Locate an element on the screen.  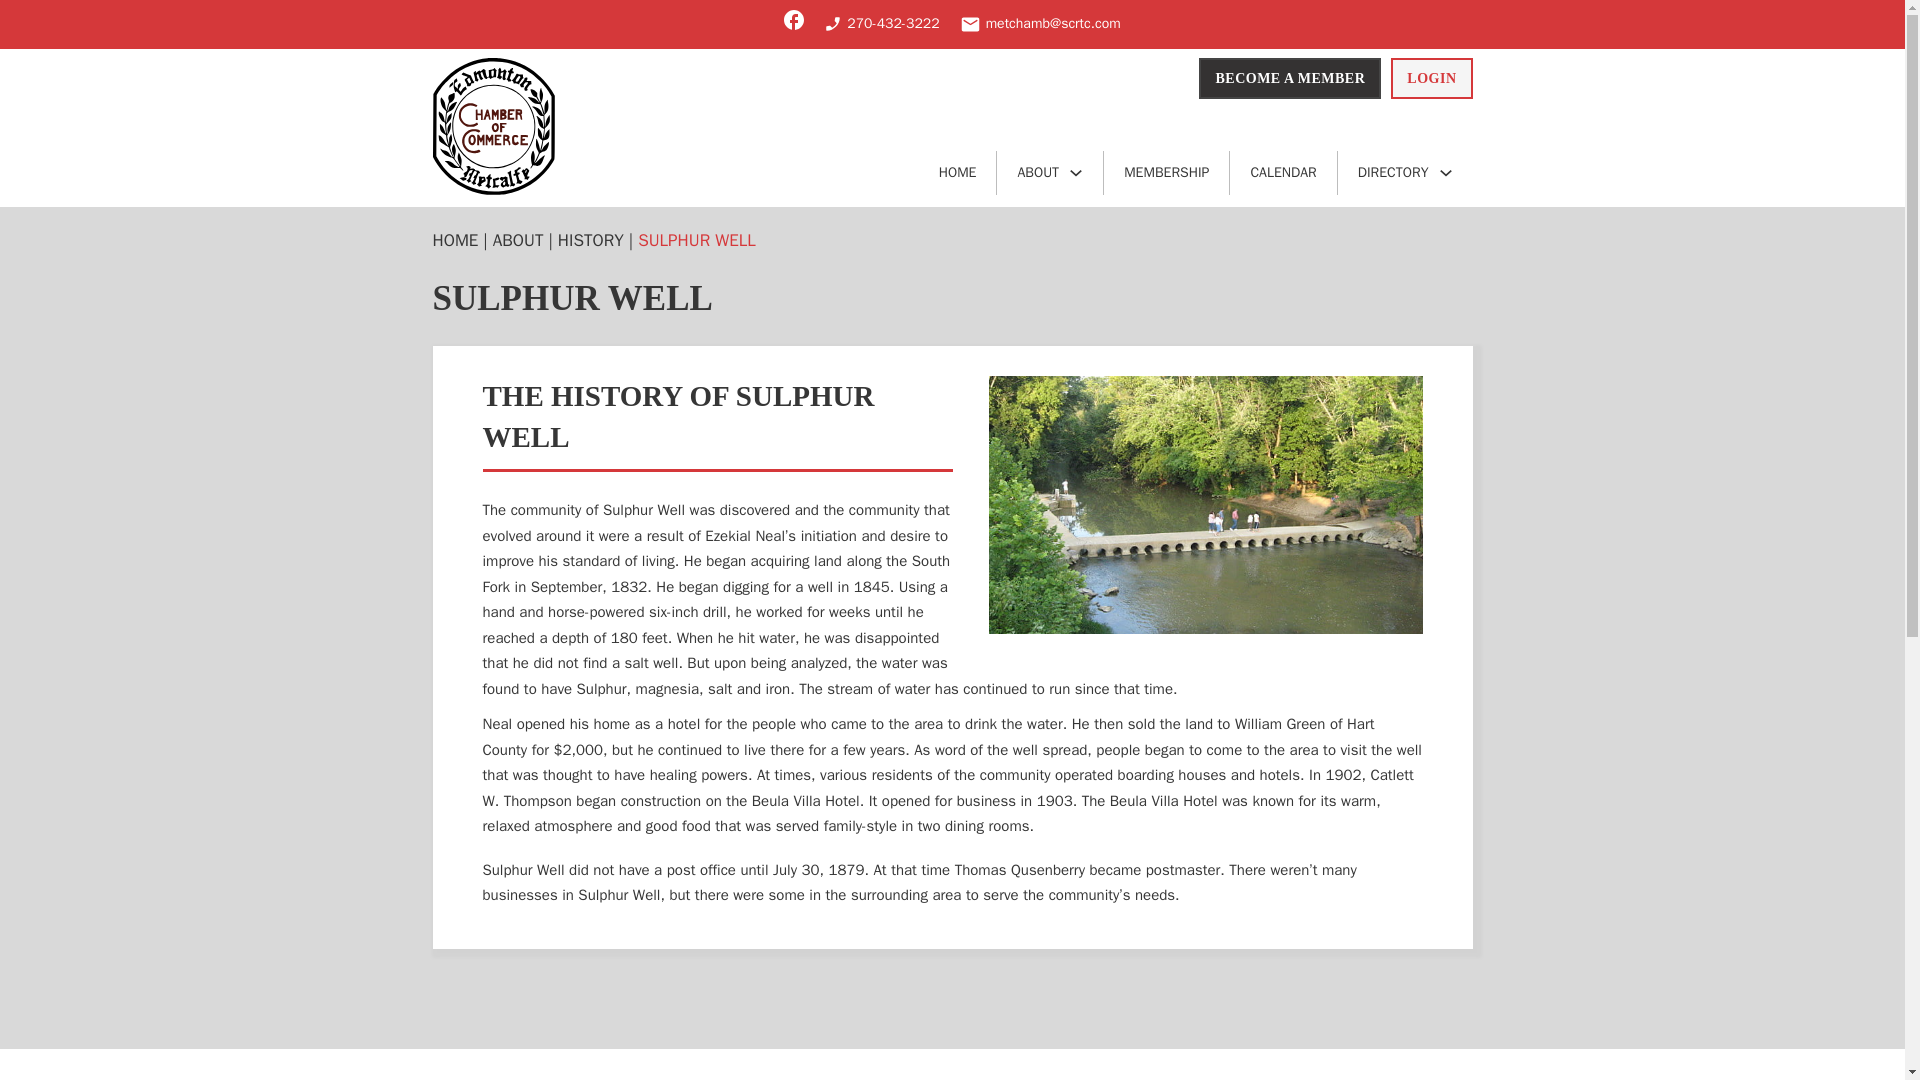
MEMBERSHIP is located at coordinates (1167, 173).